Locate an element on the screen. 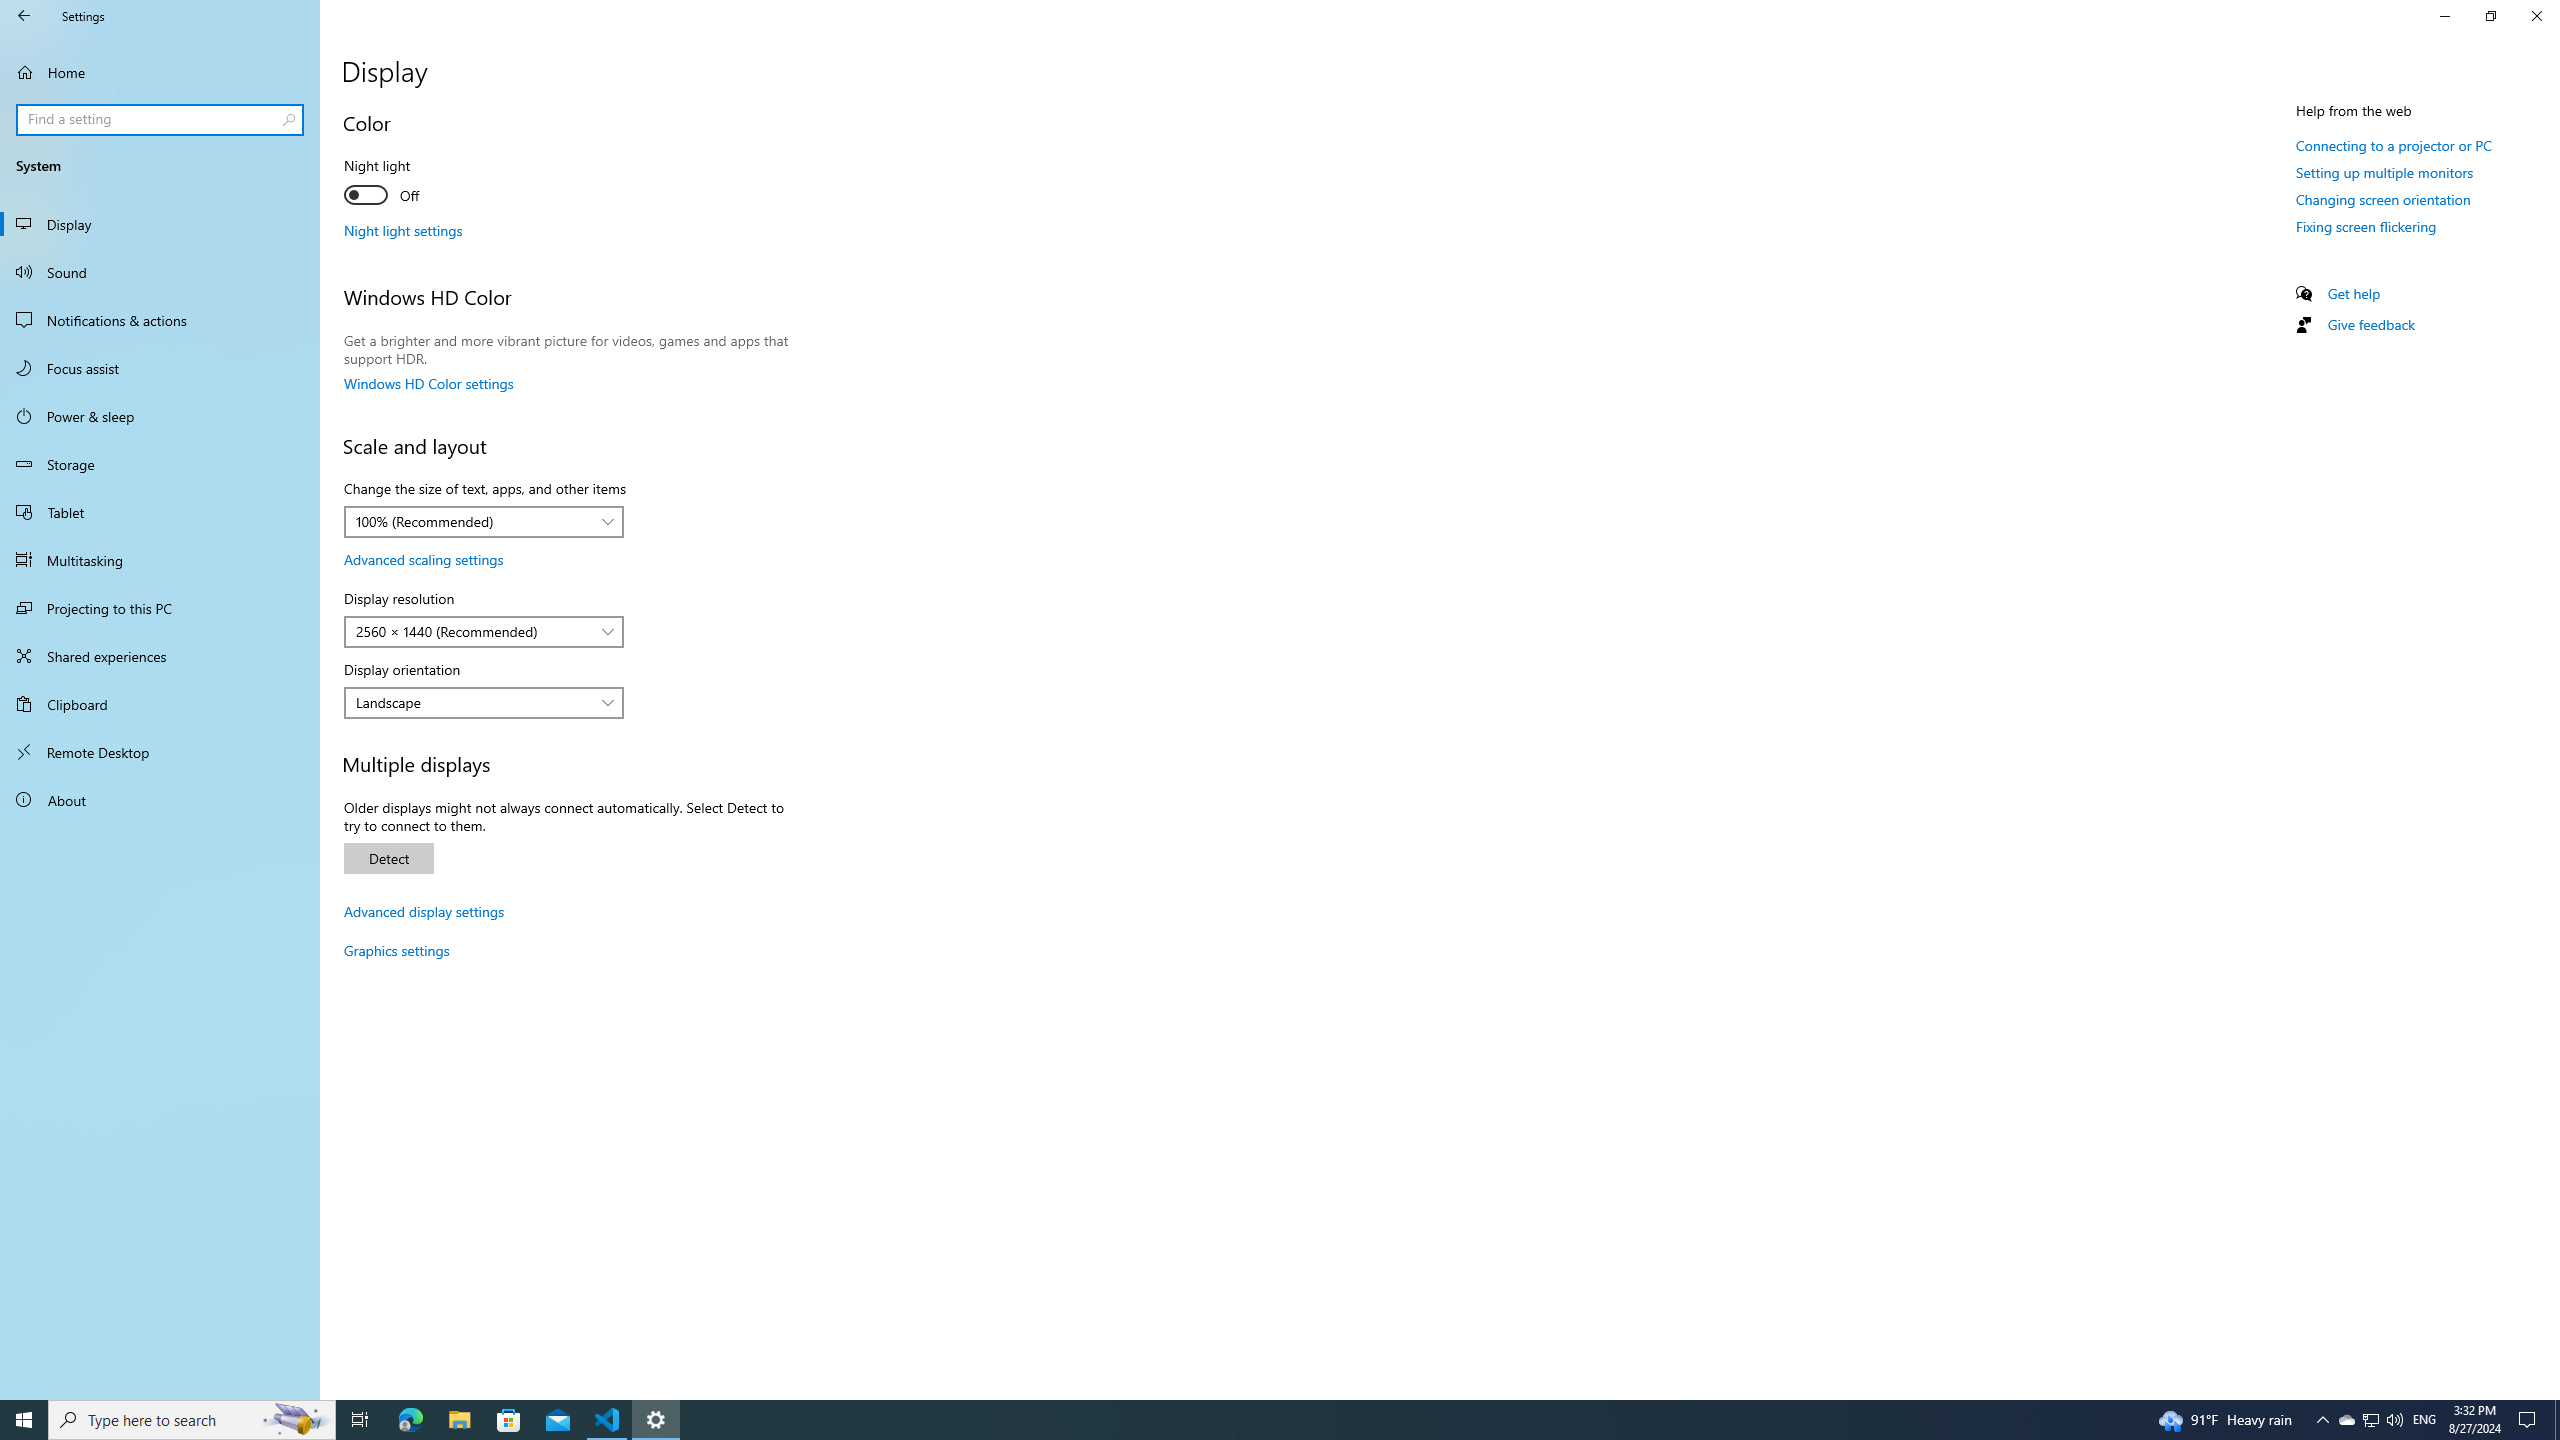 The width and height of the screenshot is (2560, 1440). Search box, Find a setting is located at coordinates (161, 119).